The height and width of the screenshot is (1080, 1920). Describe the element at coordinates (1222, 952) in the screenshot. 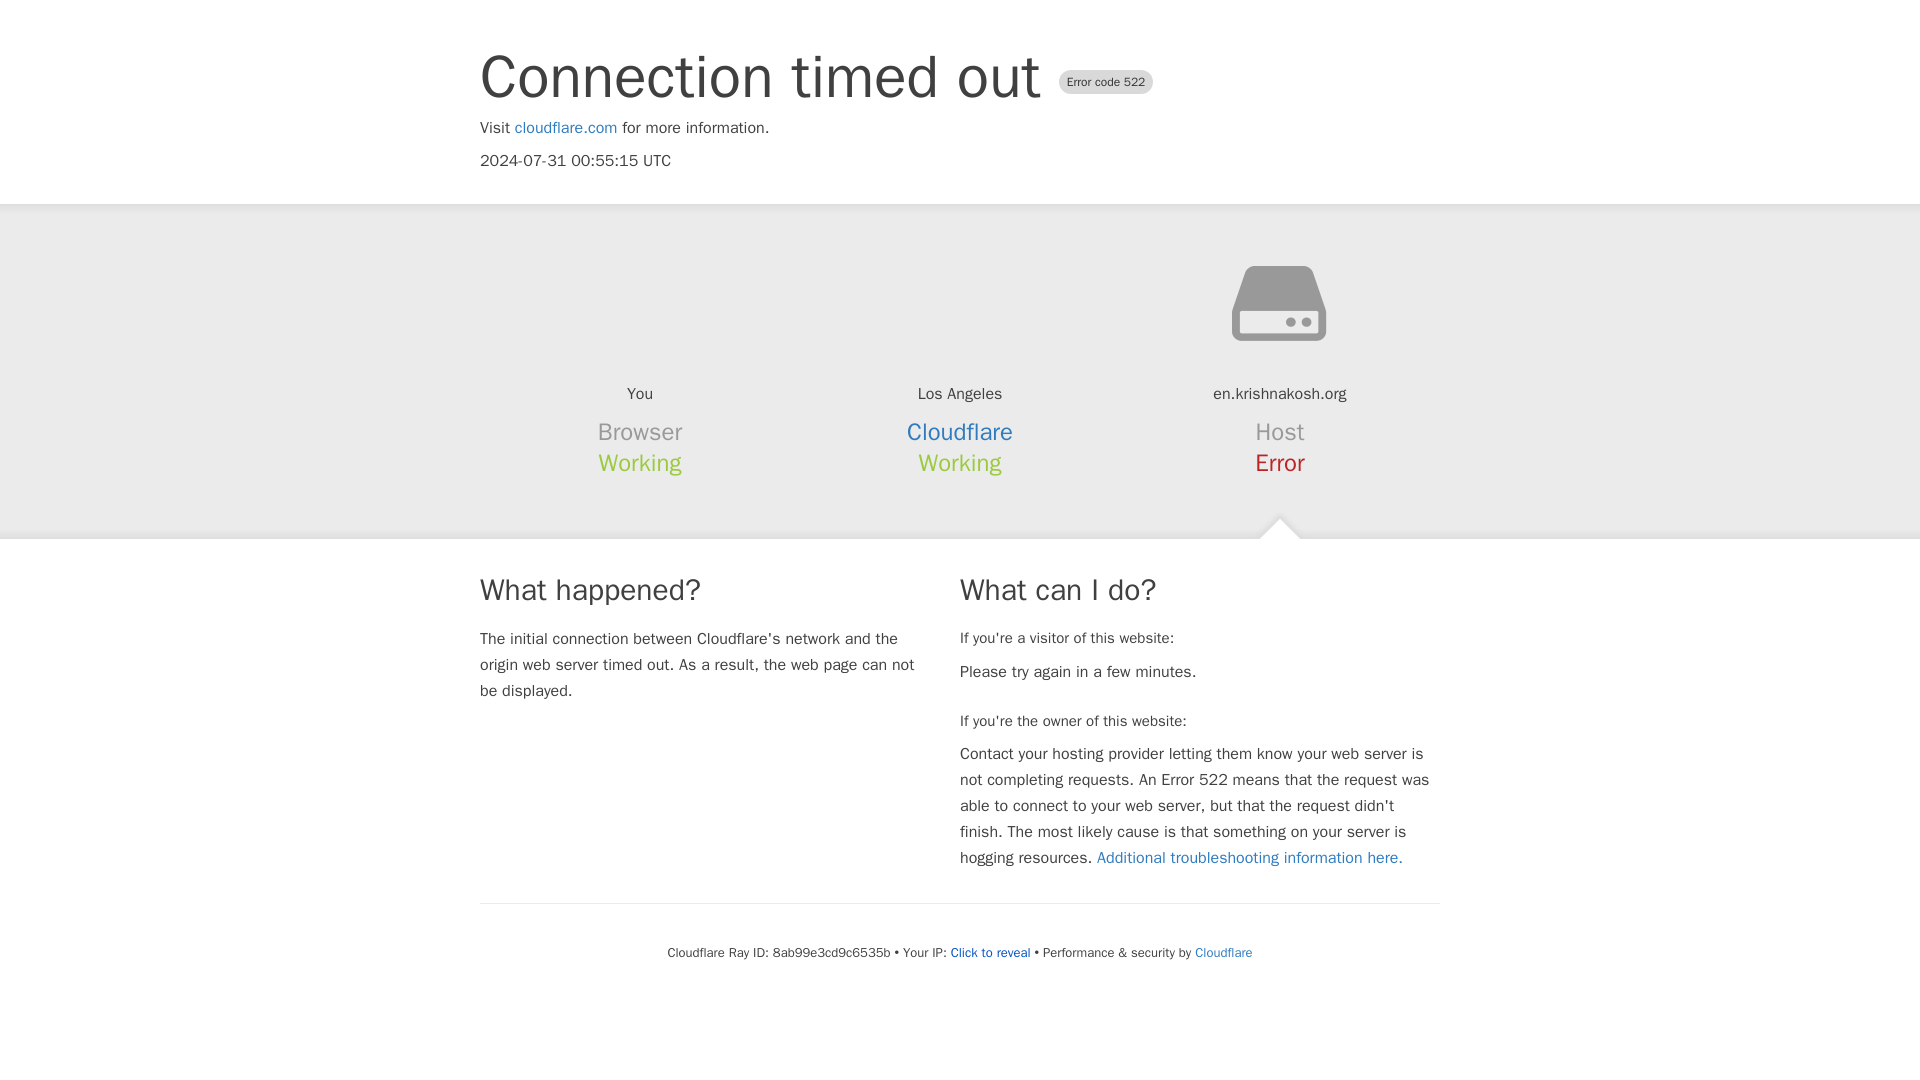

I see `Cloudflare` at that location.